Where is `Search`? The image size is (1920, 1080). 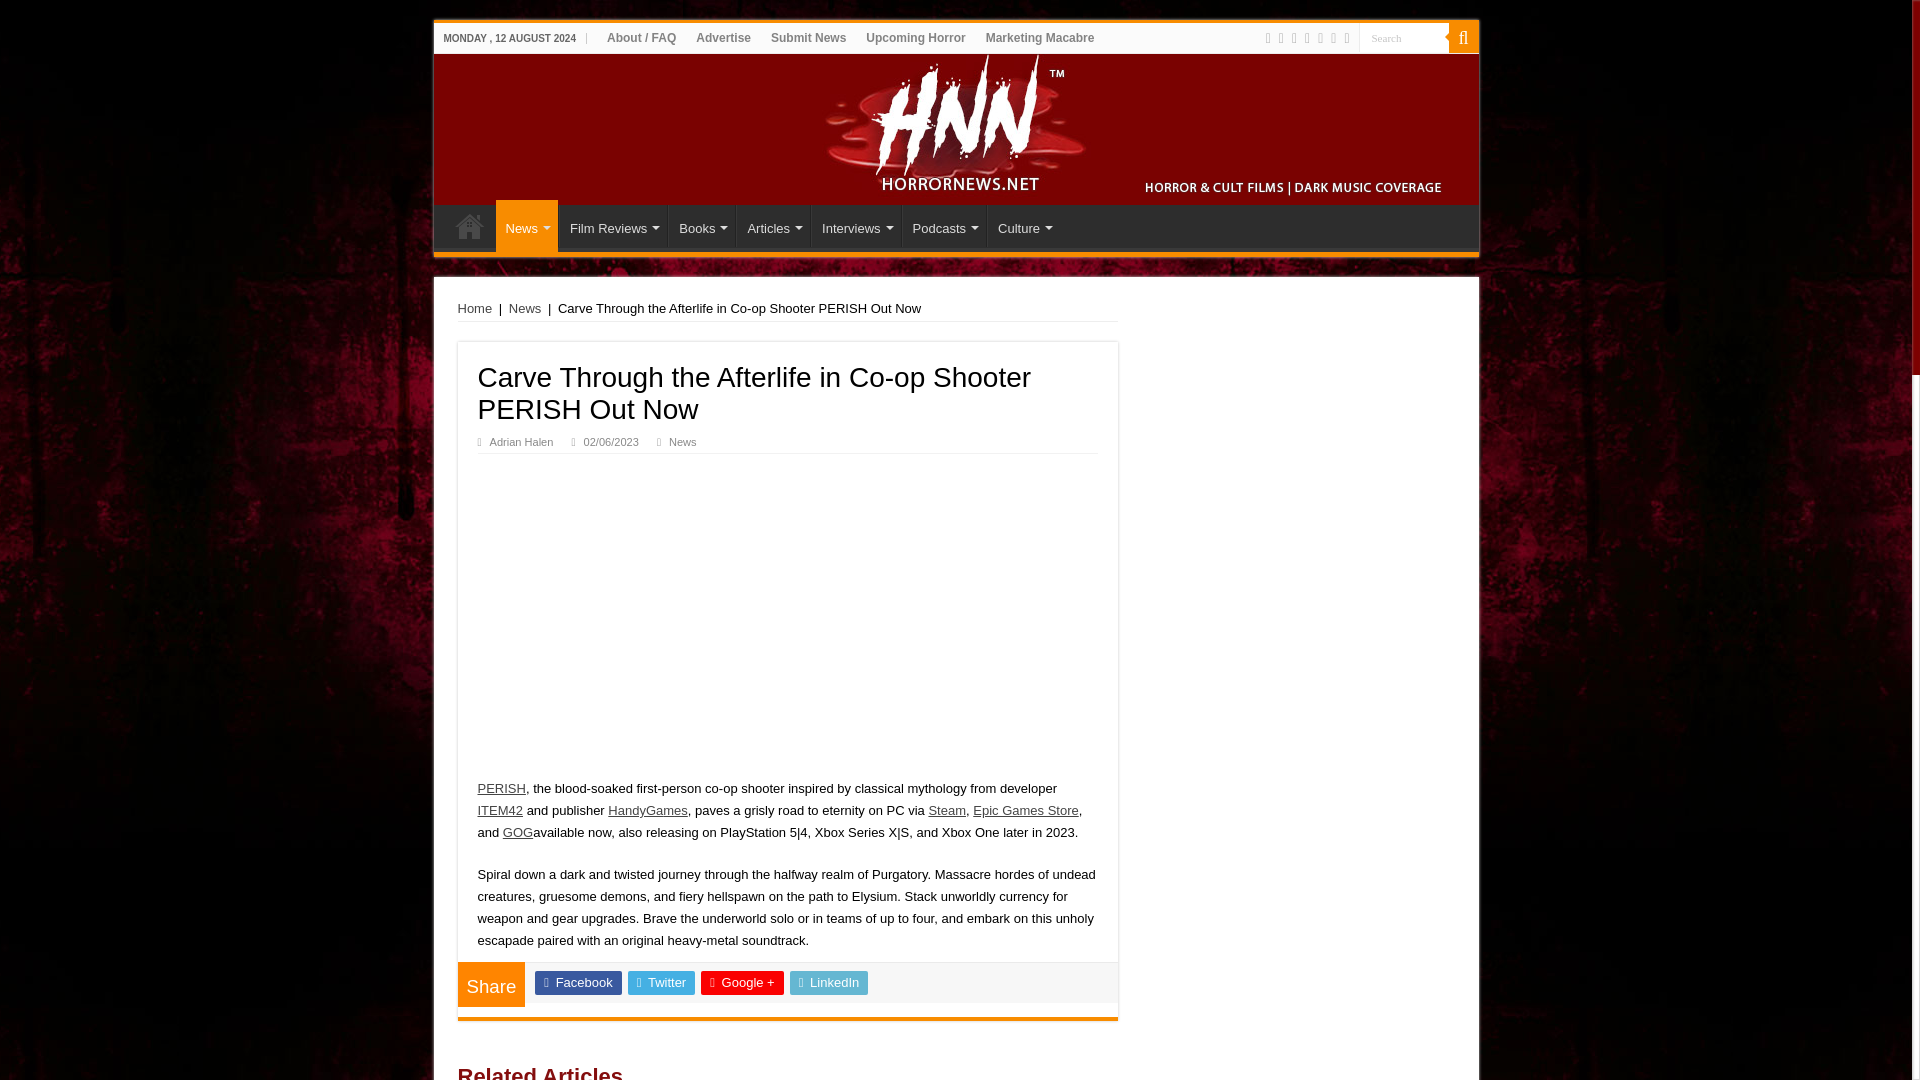 Search is located at coordinates (1402, 36).